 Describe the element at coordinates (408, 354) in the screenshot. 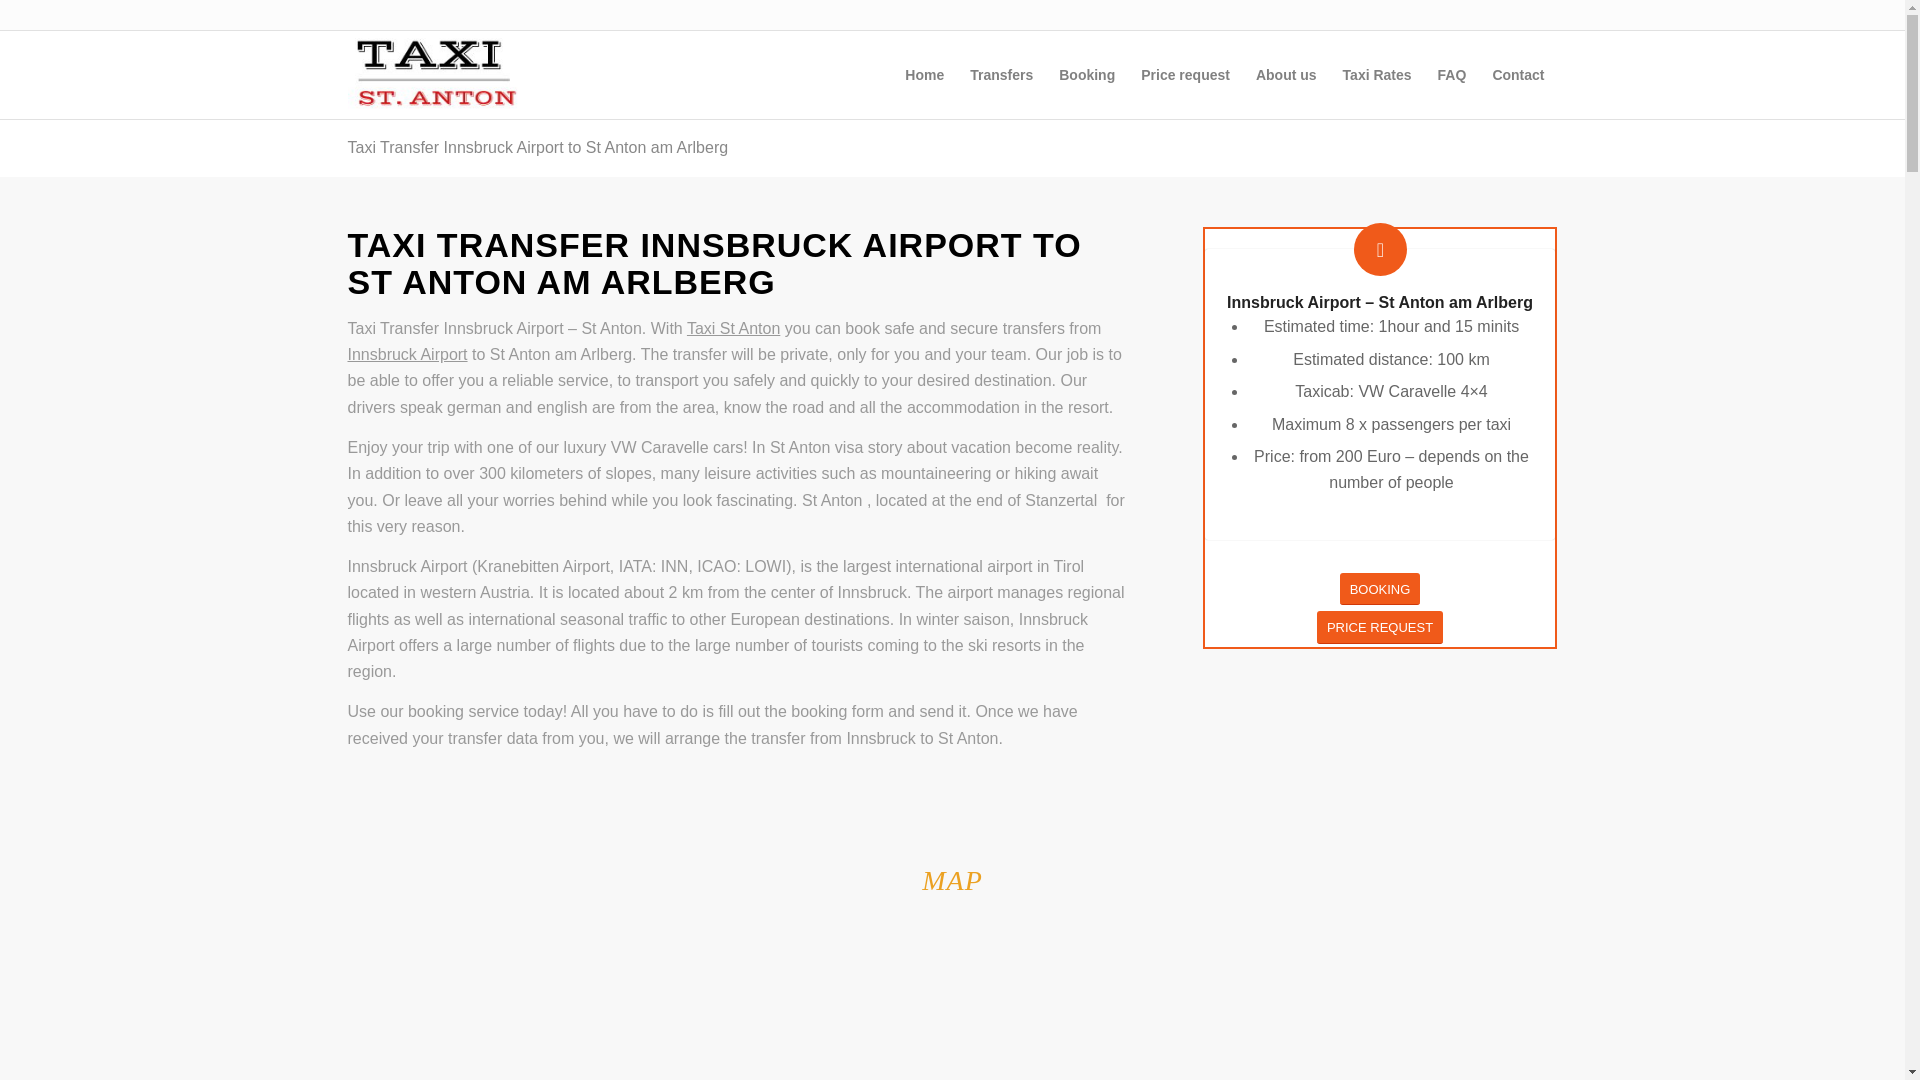

I see `Innsbruck Airport` at that location.